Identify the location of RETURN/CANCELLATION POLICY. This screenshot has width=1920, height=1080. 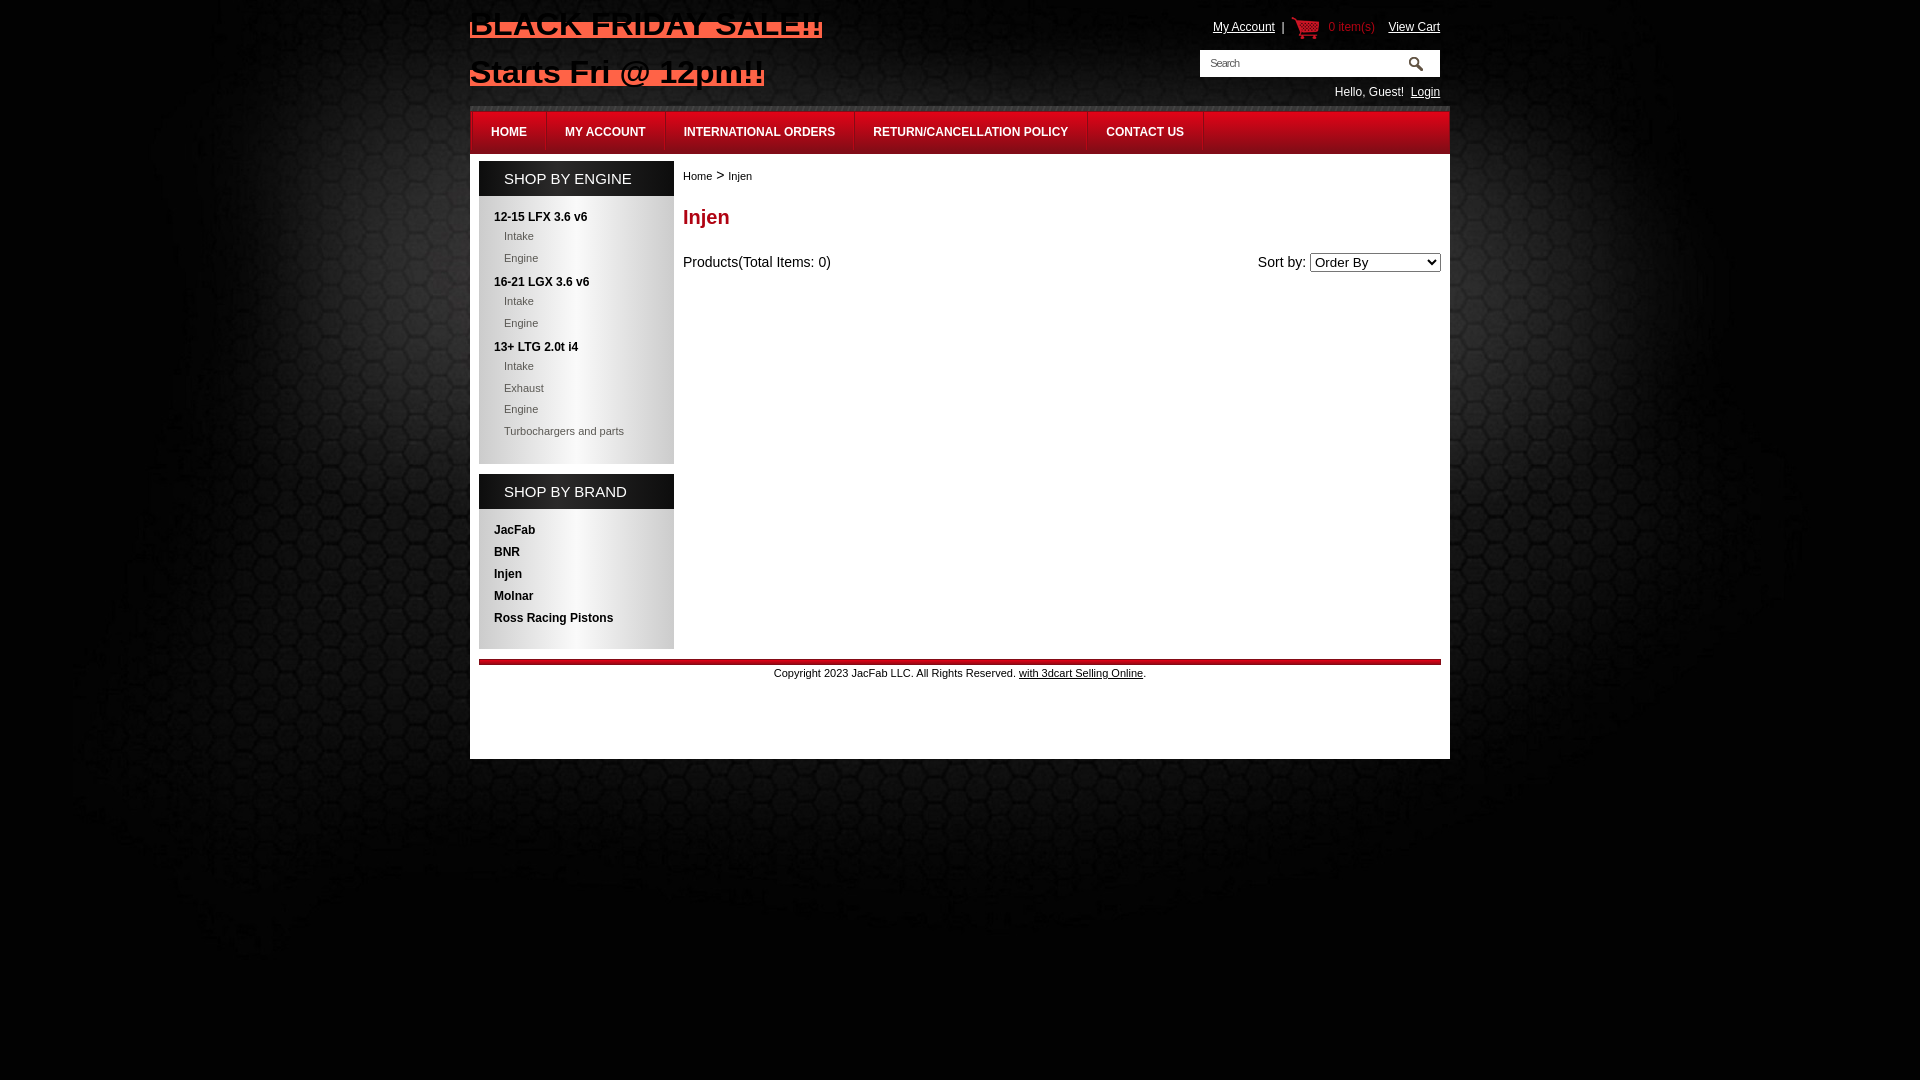
(970, 132).